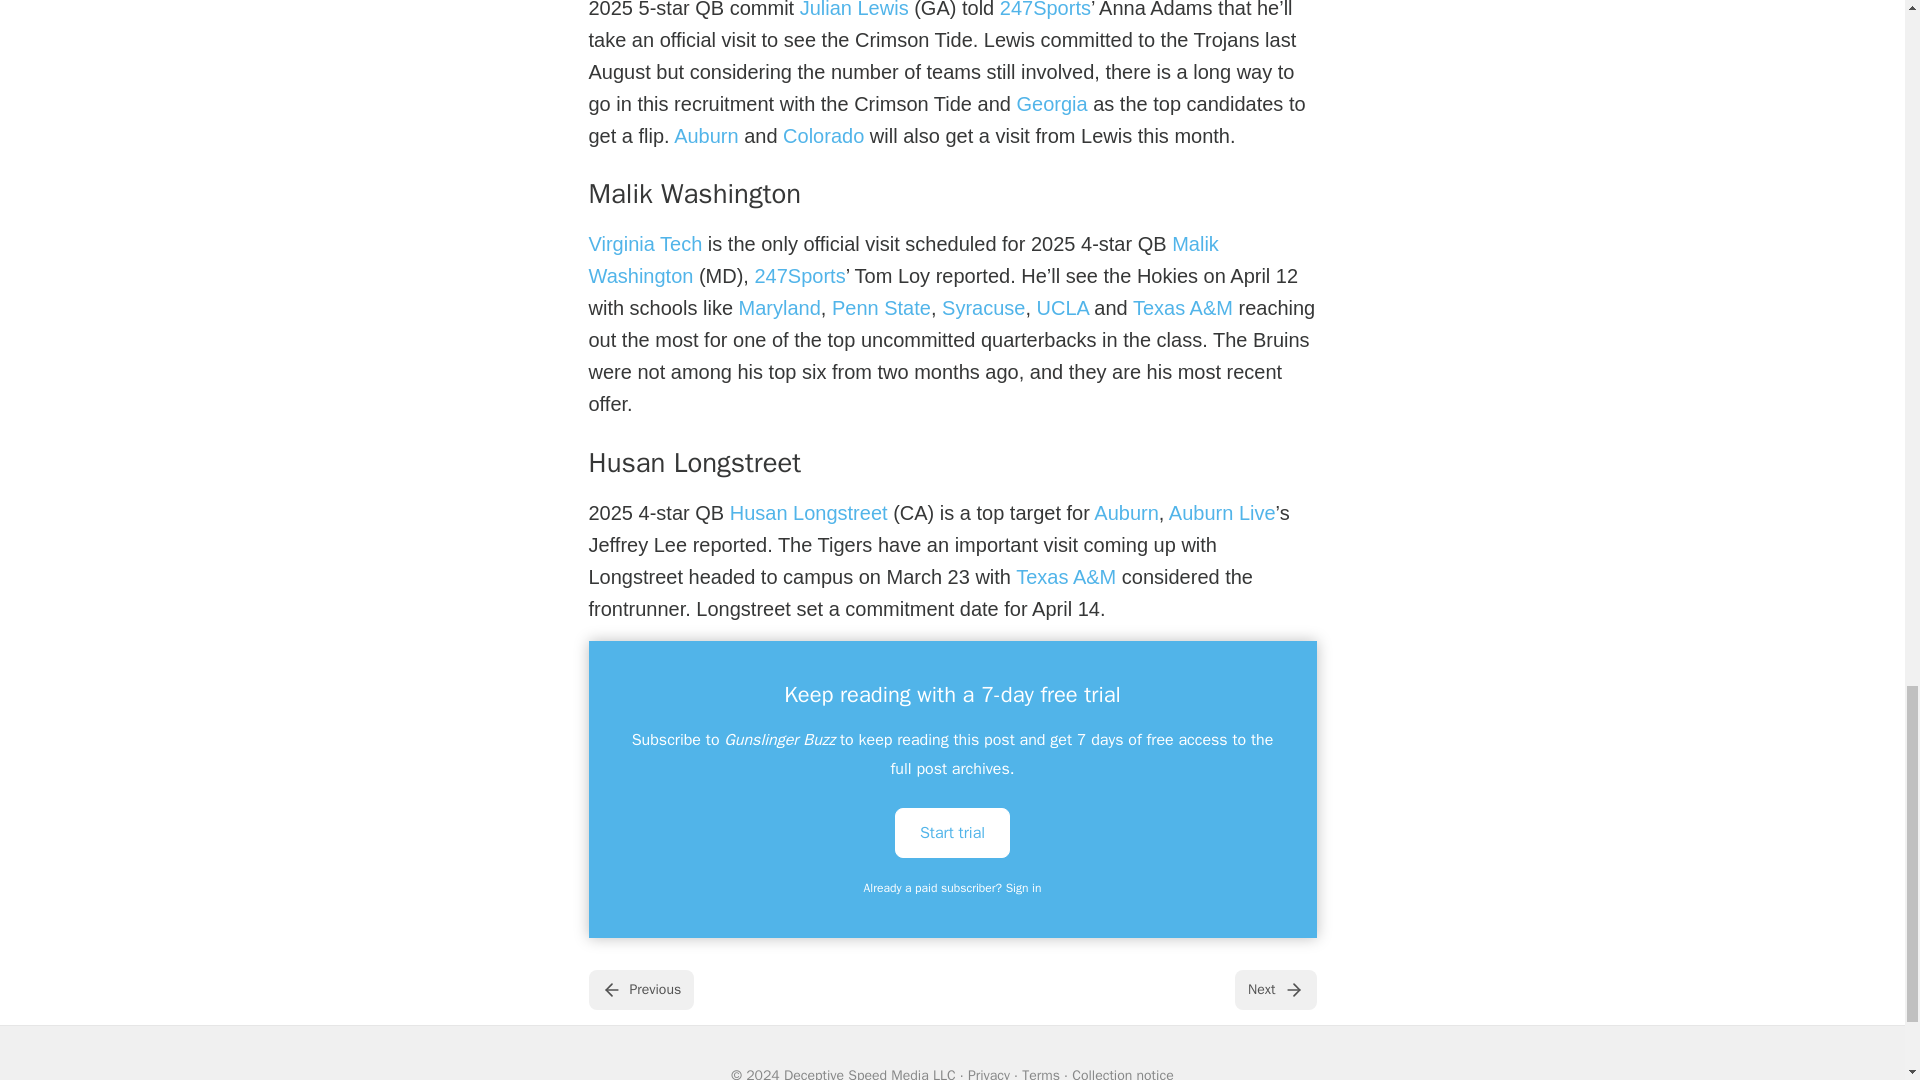 This screenshot has height=1080, width=1920. What do you see at coordinates (1050, 103) in the screenshot?
I see `Georgia` at bounding box center [1050, 103].